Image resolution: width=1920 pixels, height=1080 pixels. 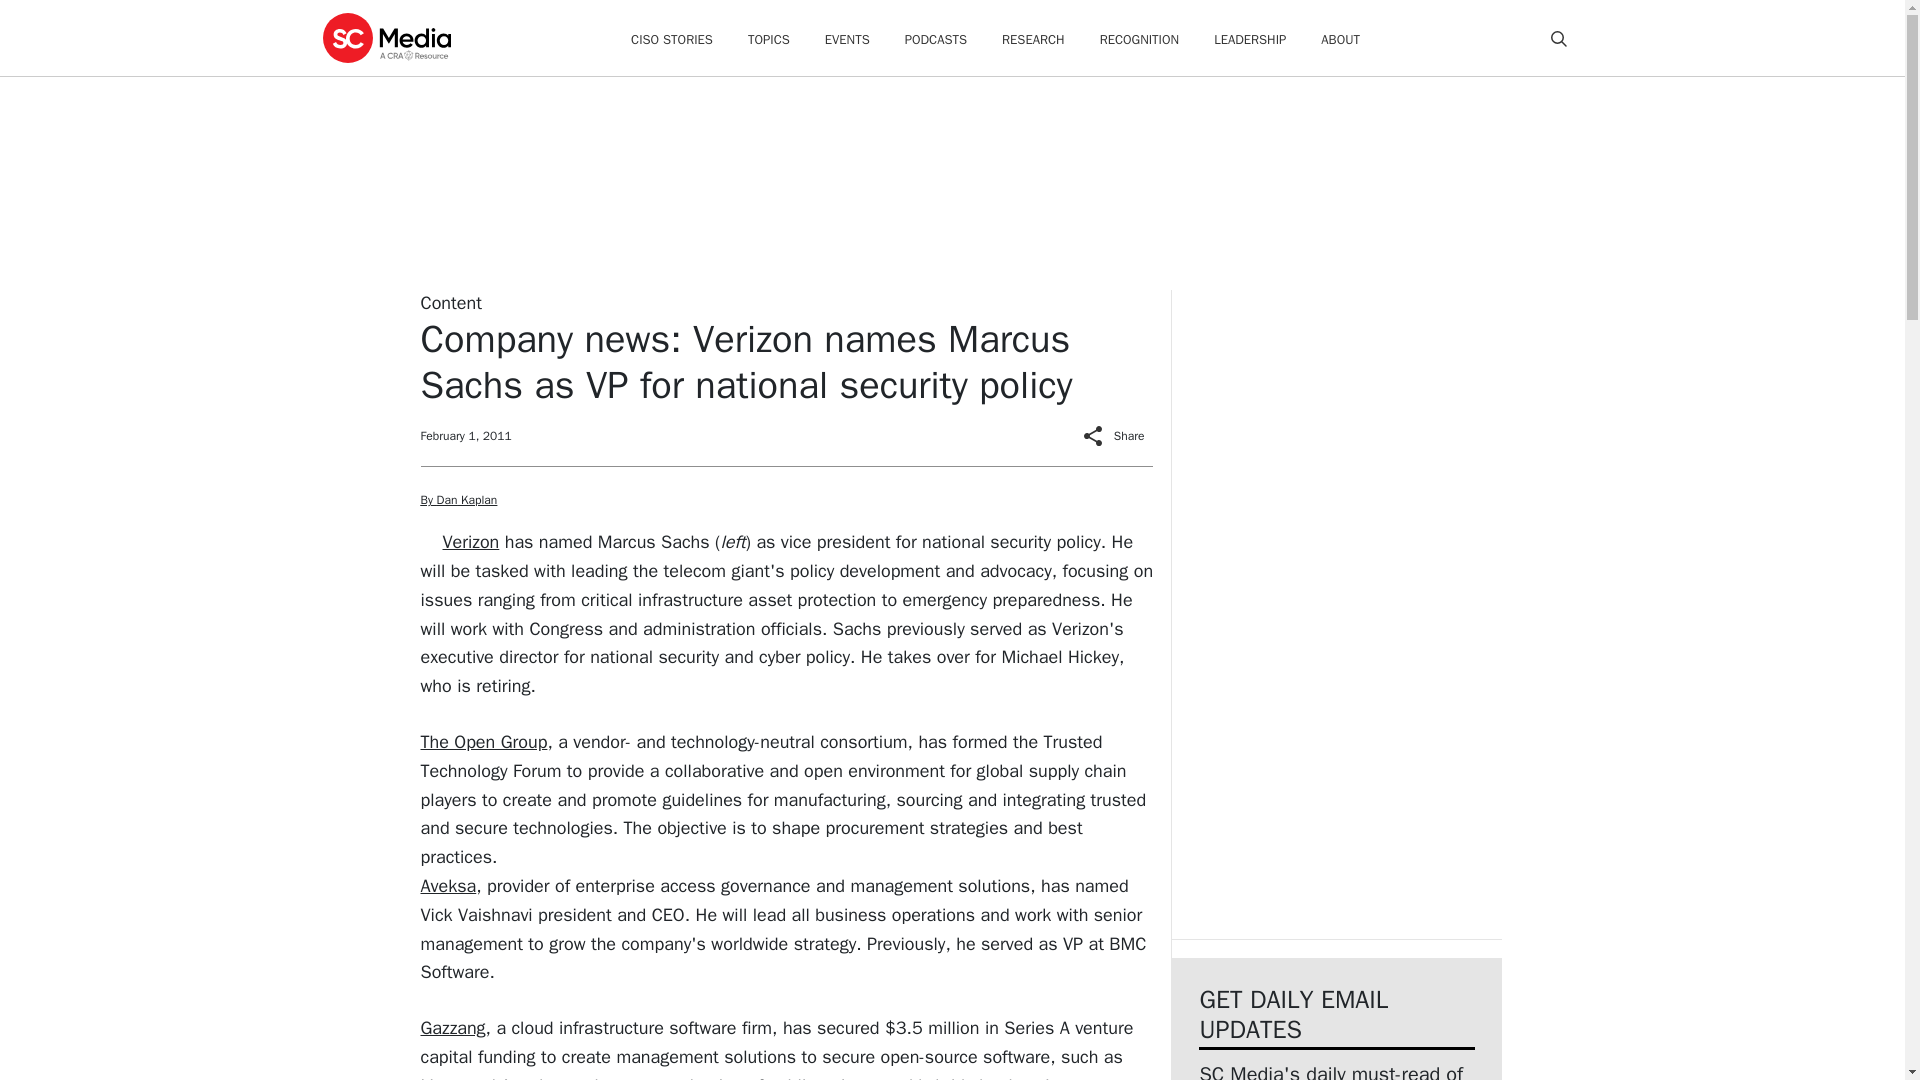 What do you see at coordinates (1340, 40) in the screenshot?
I see `ABOUT` at bounding box center [1340, 40].